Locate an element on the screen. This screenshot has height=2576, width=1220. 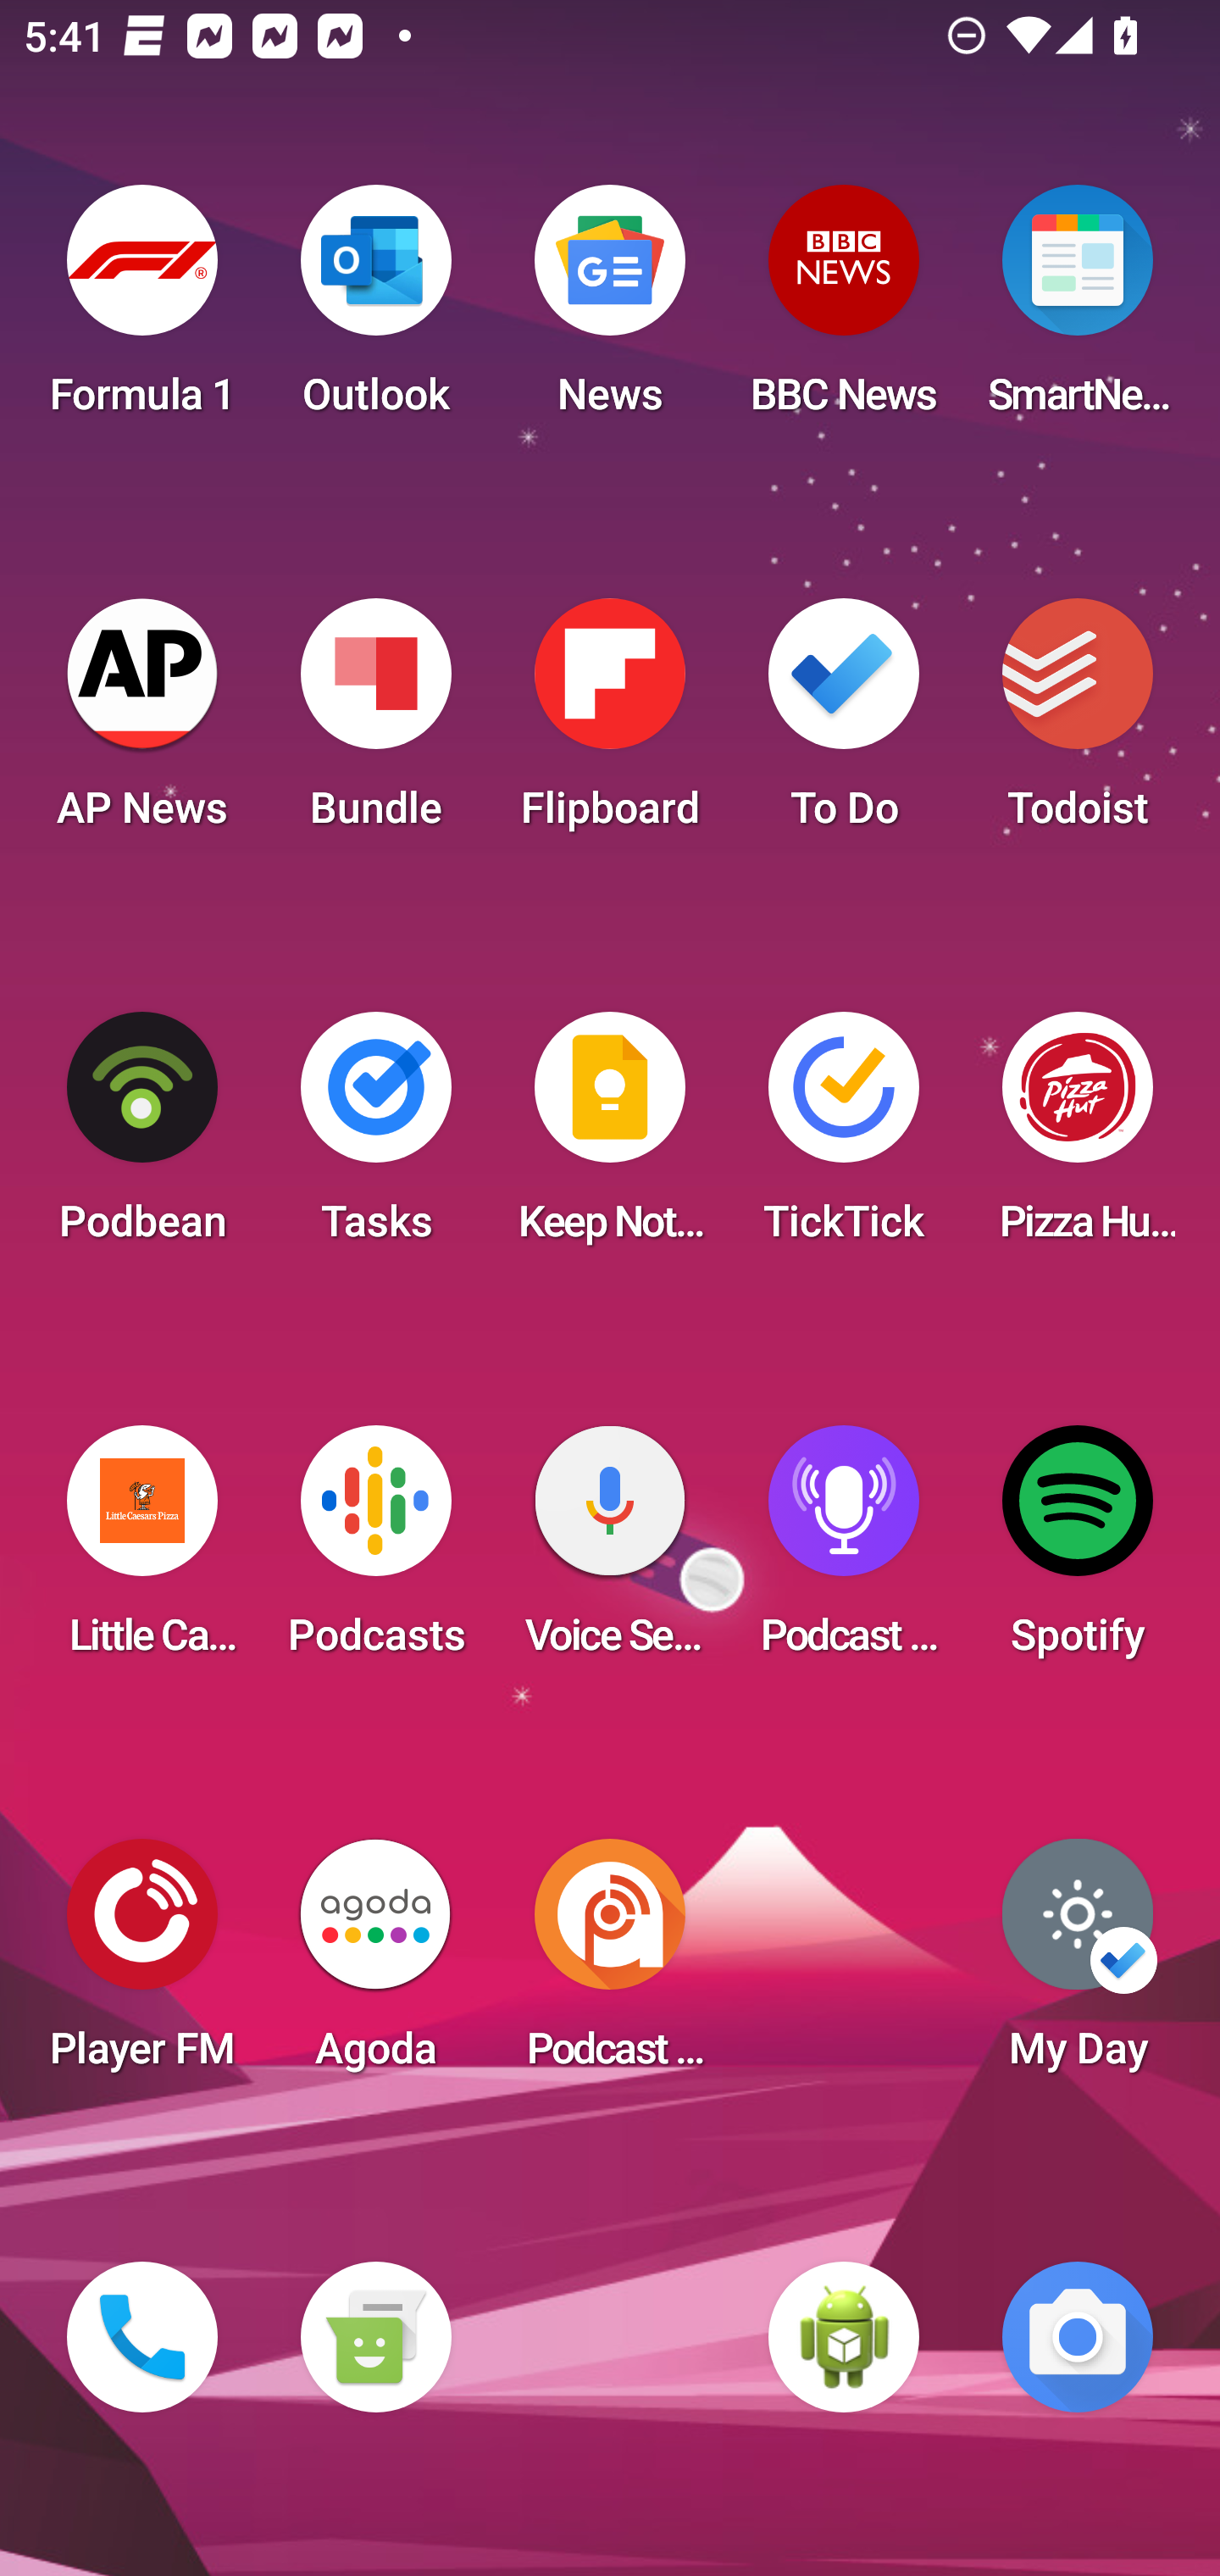
To Do is located at coordinates (844, 724).